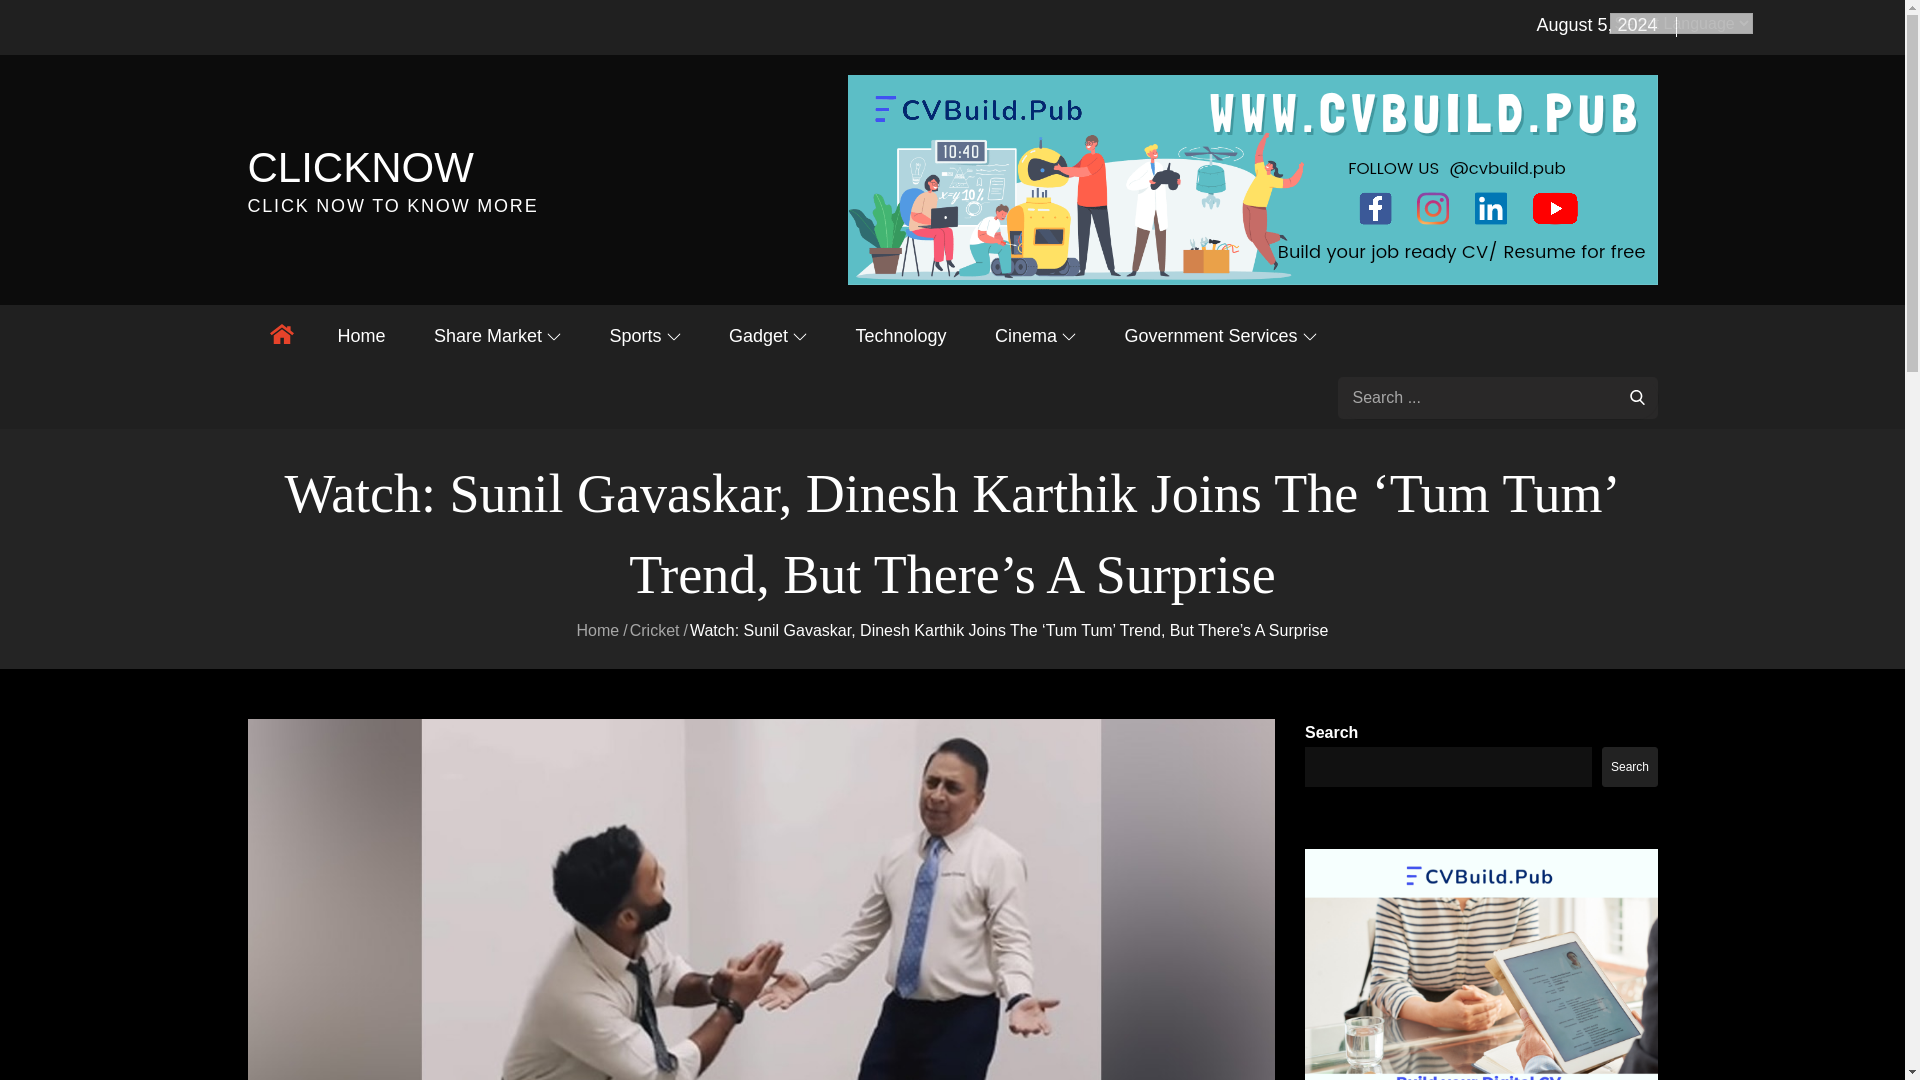 The width and height of the screenshot is (1920, 1080). Describe the element at coordinates (1036, 336) in the screenshot. I see `Cinema` at that location.